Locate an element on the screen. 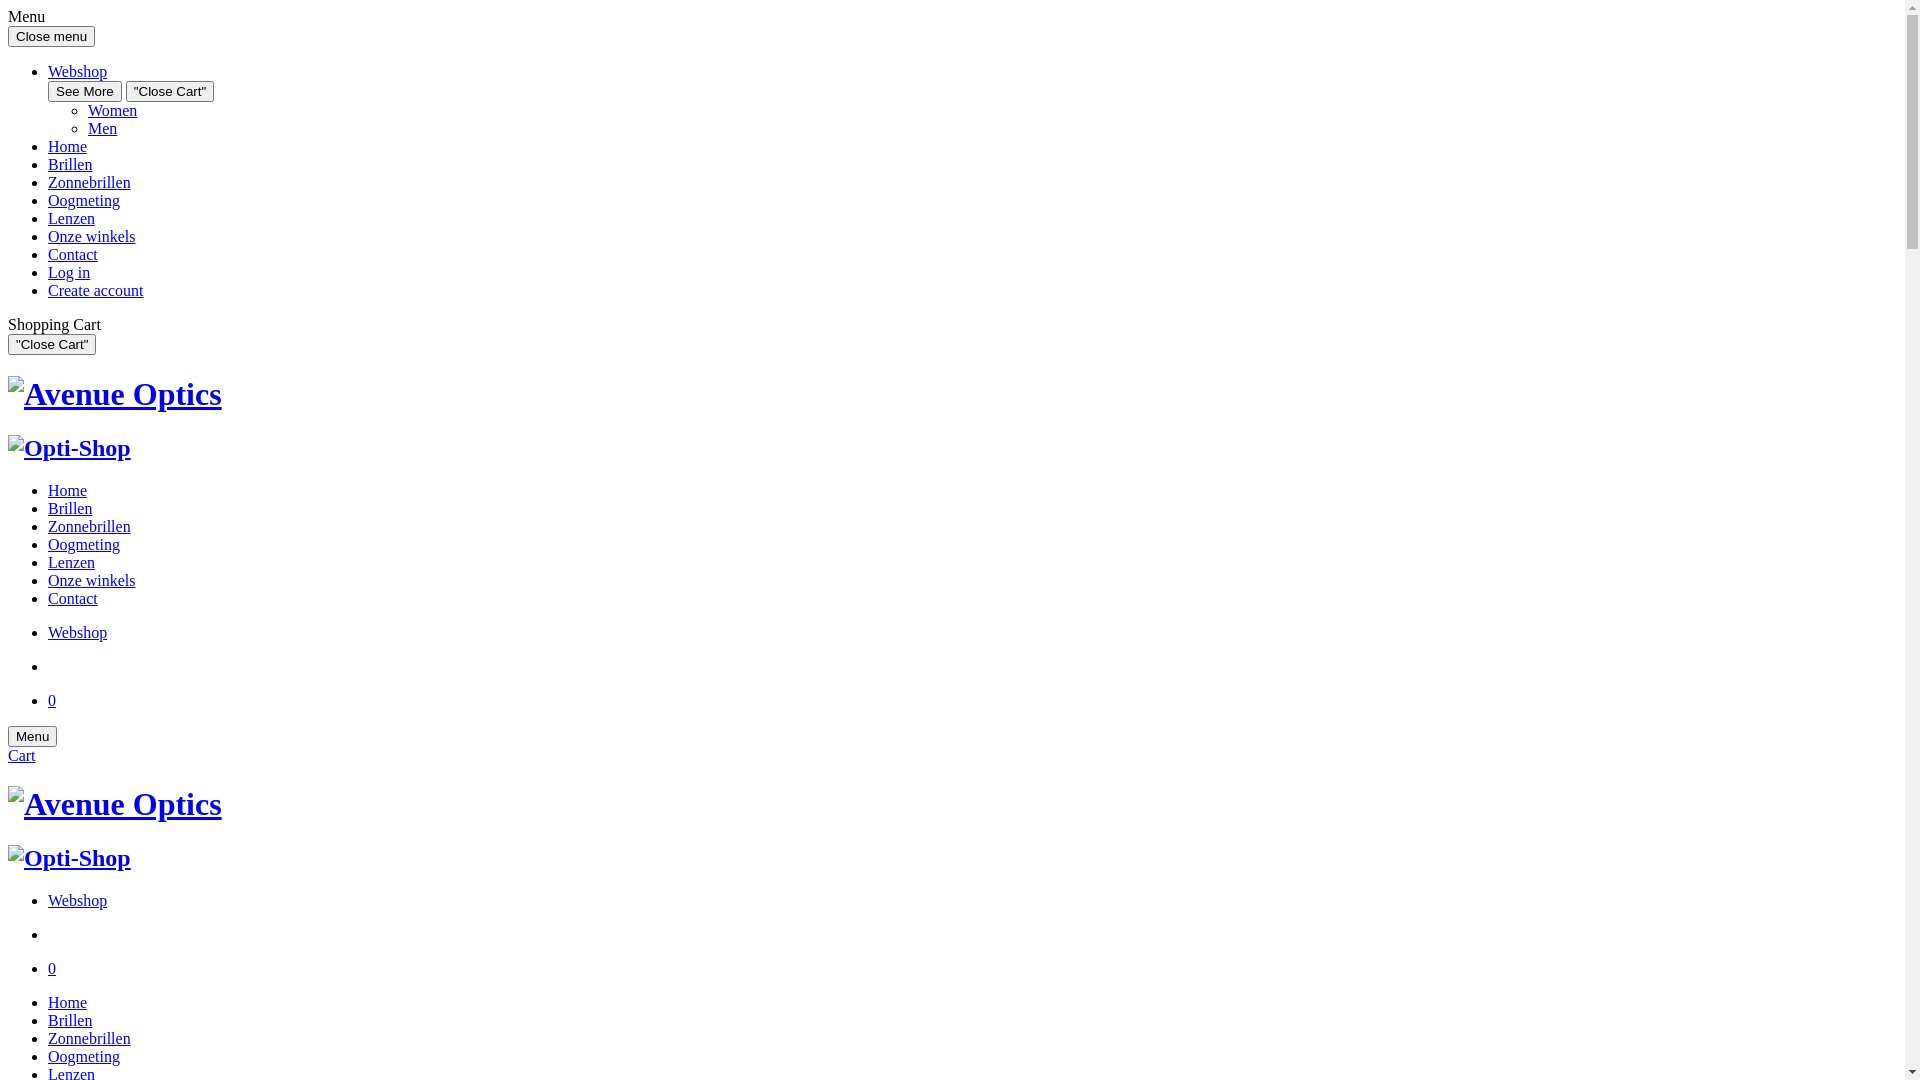 The width and height of the screenshot is (1920, 1080). Brillen is located at coordinates (70, 1020).